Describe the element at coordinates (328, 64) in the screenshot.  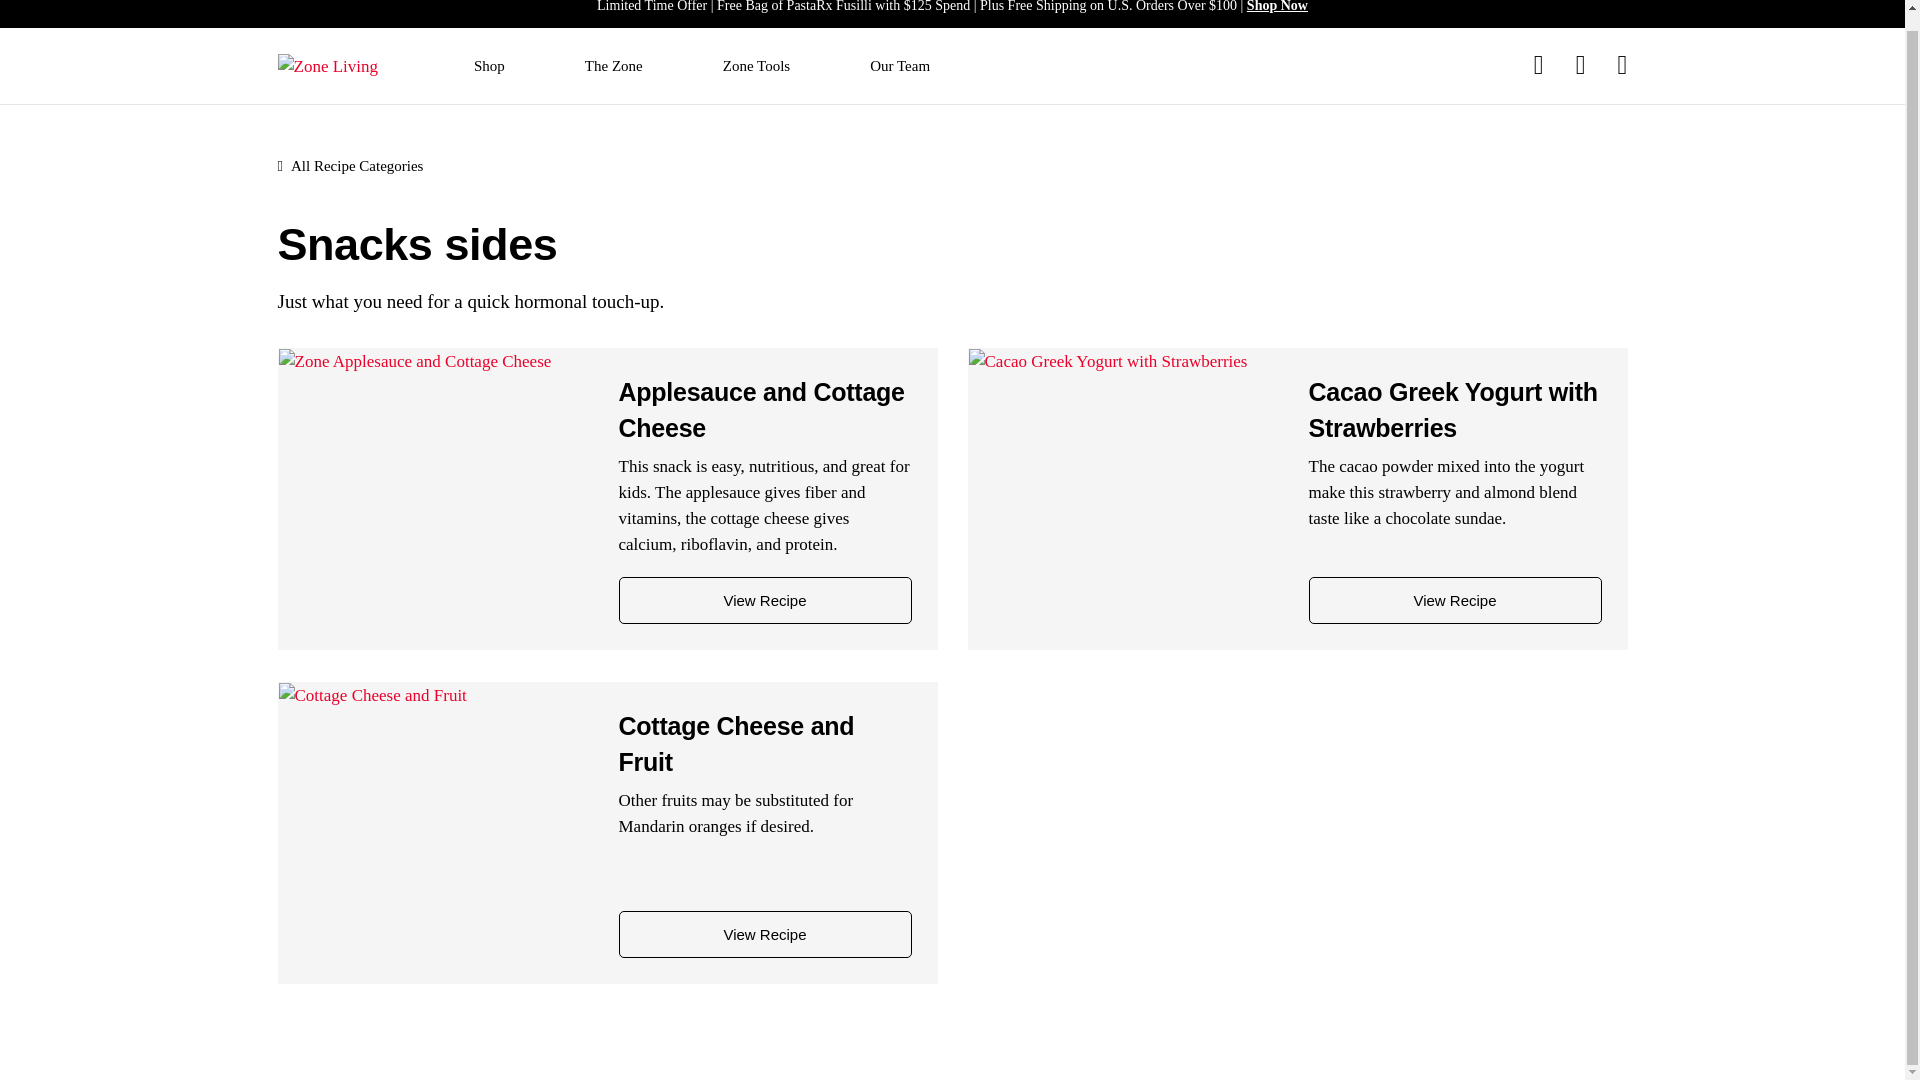
I see `Zone Living` at that location.